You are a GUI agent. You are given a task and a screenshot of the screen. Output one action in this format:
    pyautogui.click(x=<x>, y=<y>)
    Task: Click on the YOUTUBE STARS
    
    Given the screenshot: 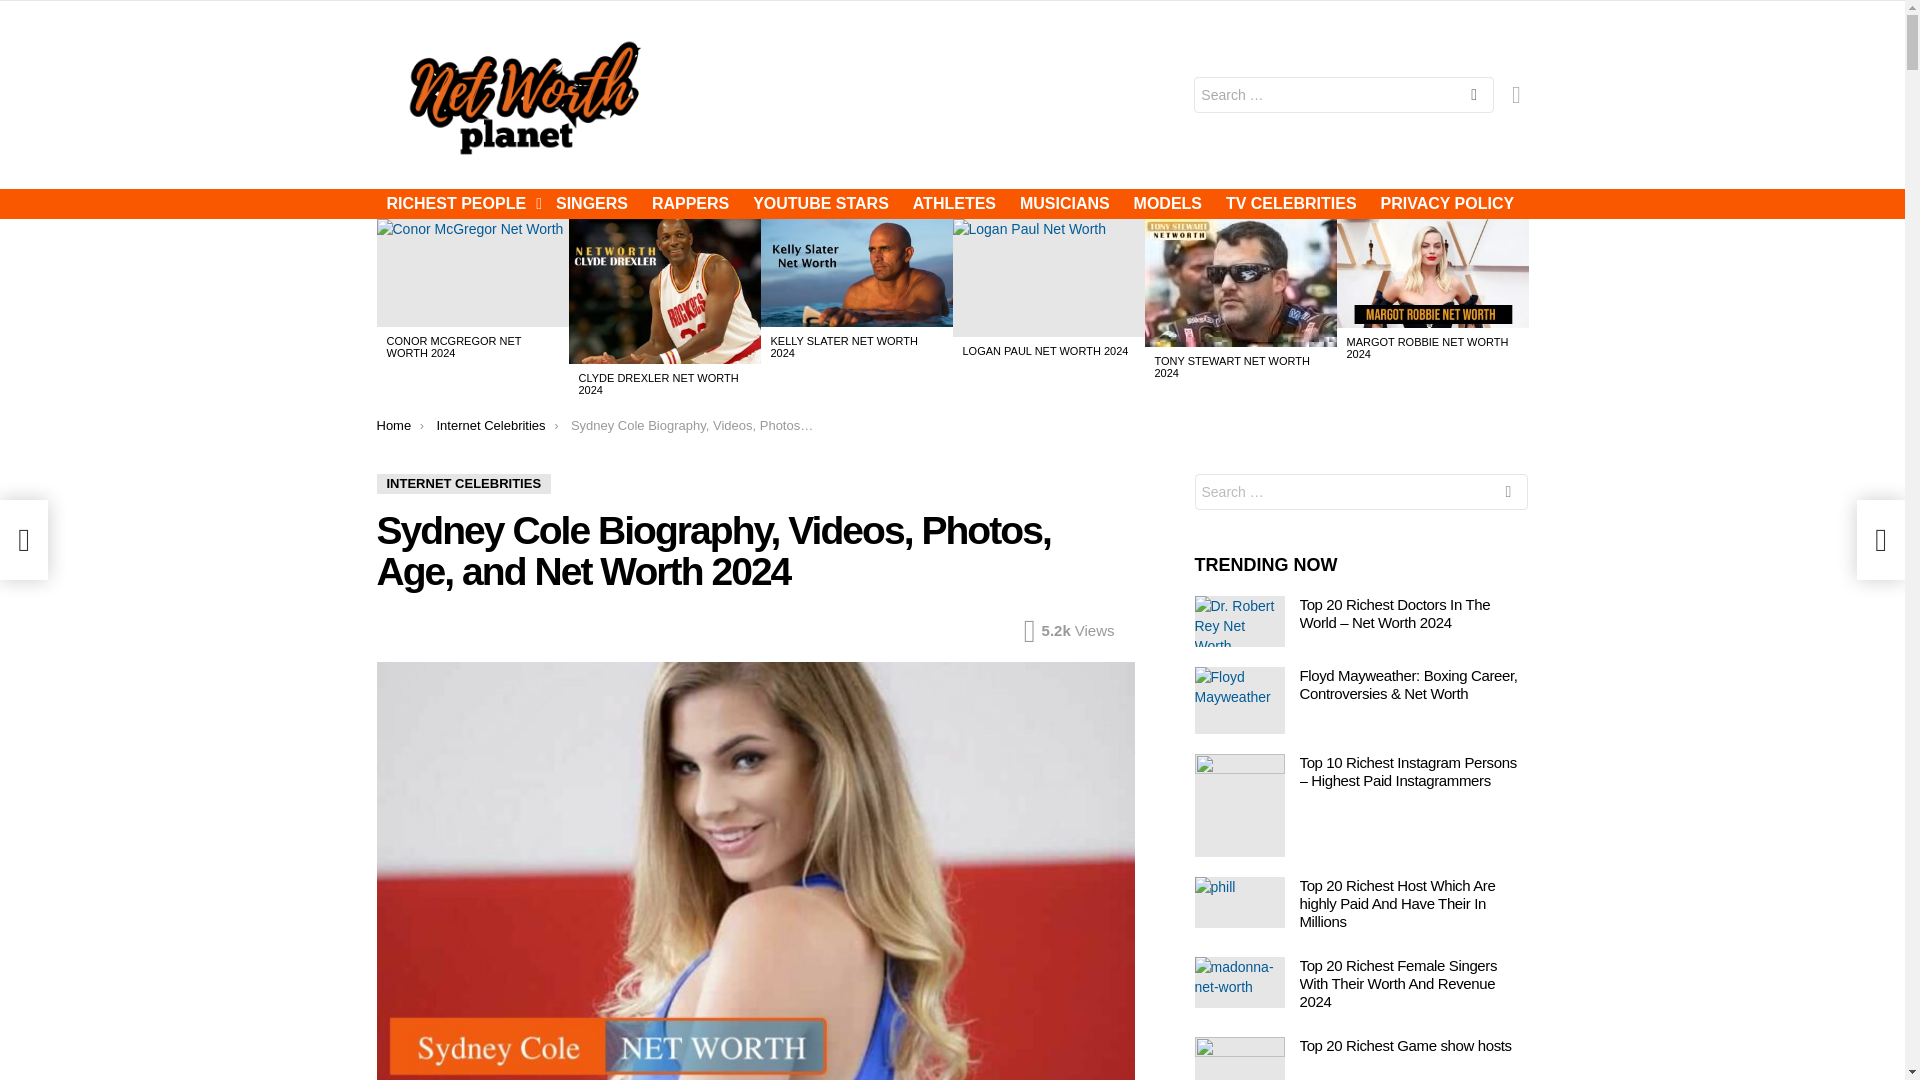 What is the action you would take?
    pyautogui.click(x=820, y=204)
    